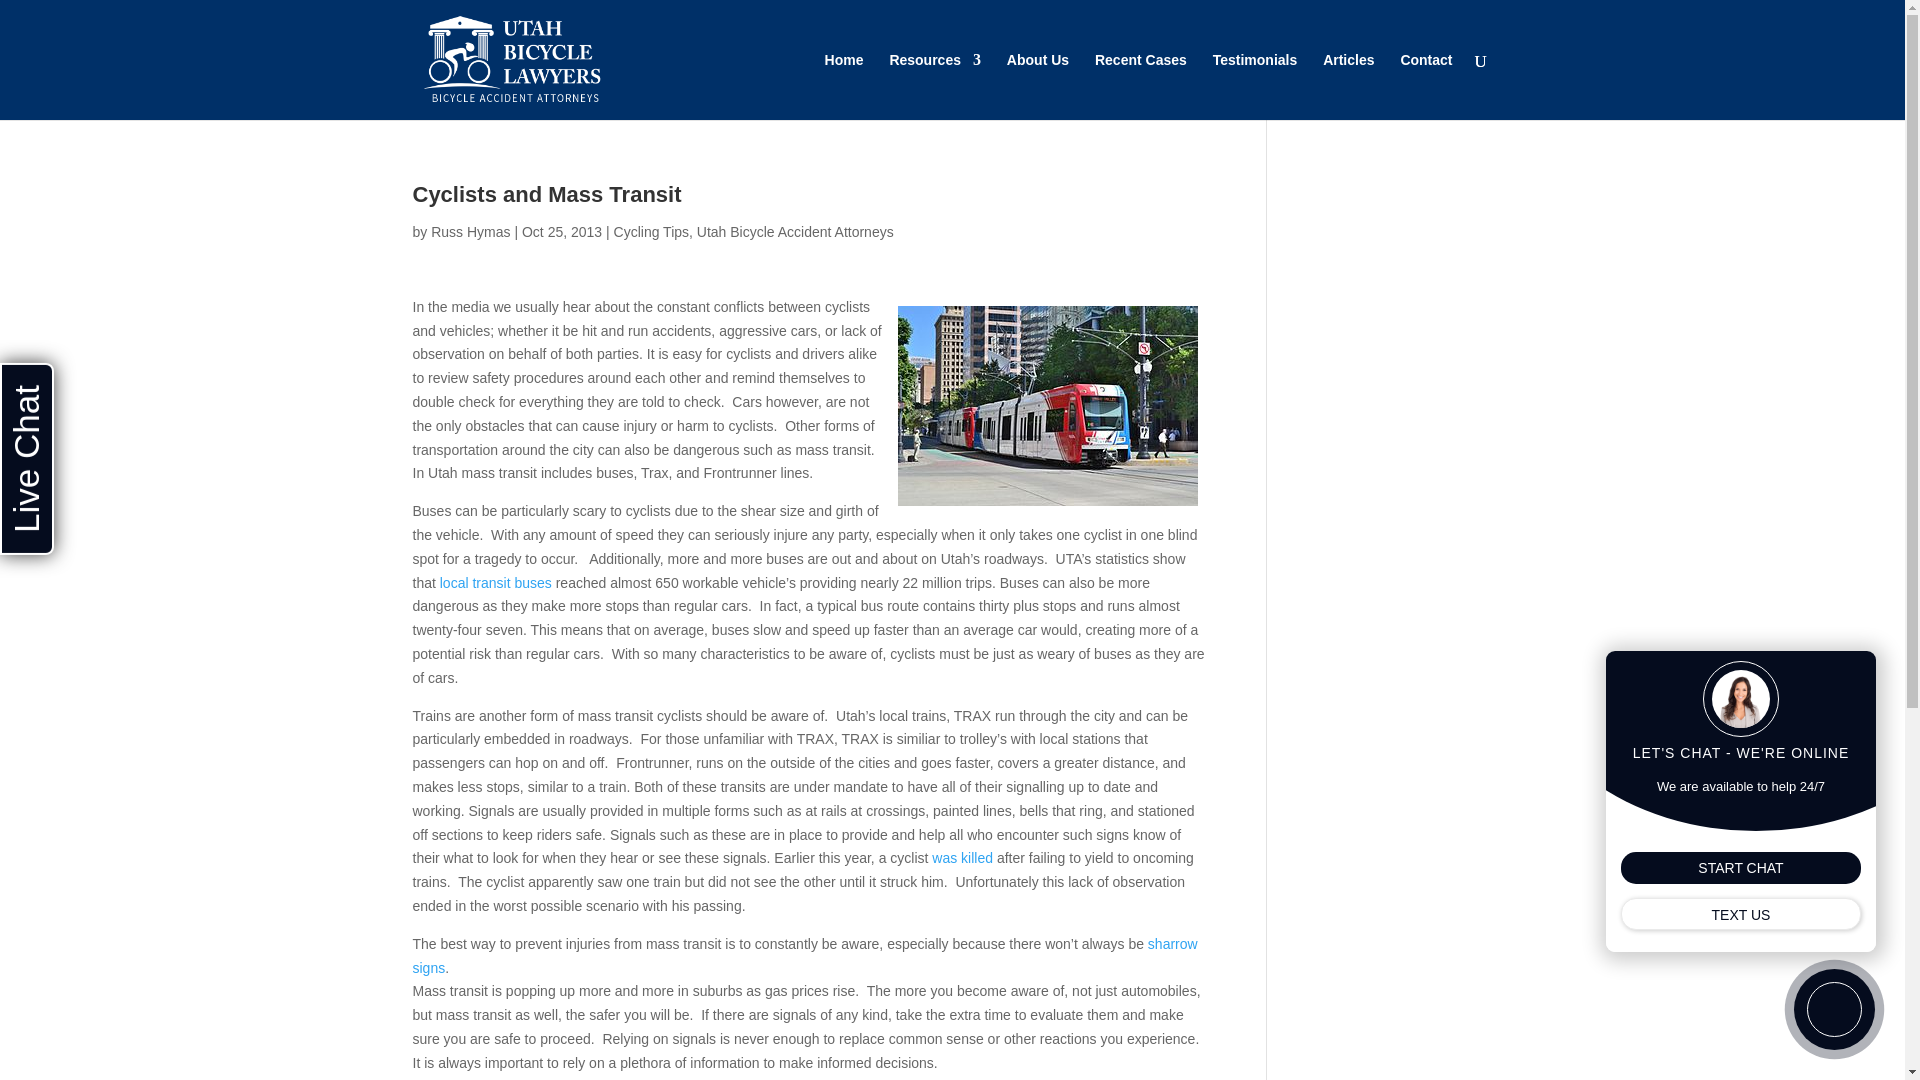 The height and width of the screenshot is (1080, 1920). I want to click on UTA Trax, so click(1048, 406).